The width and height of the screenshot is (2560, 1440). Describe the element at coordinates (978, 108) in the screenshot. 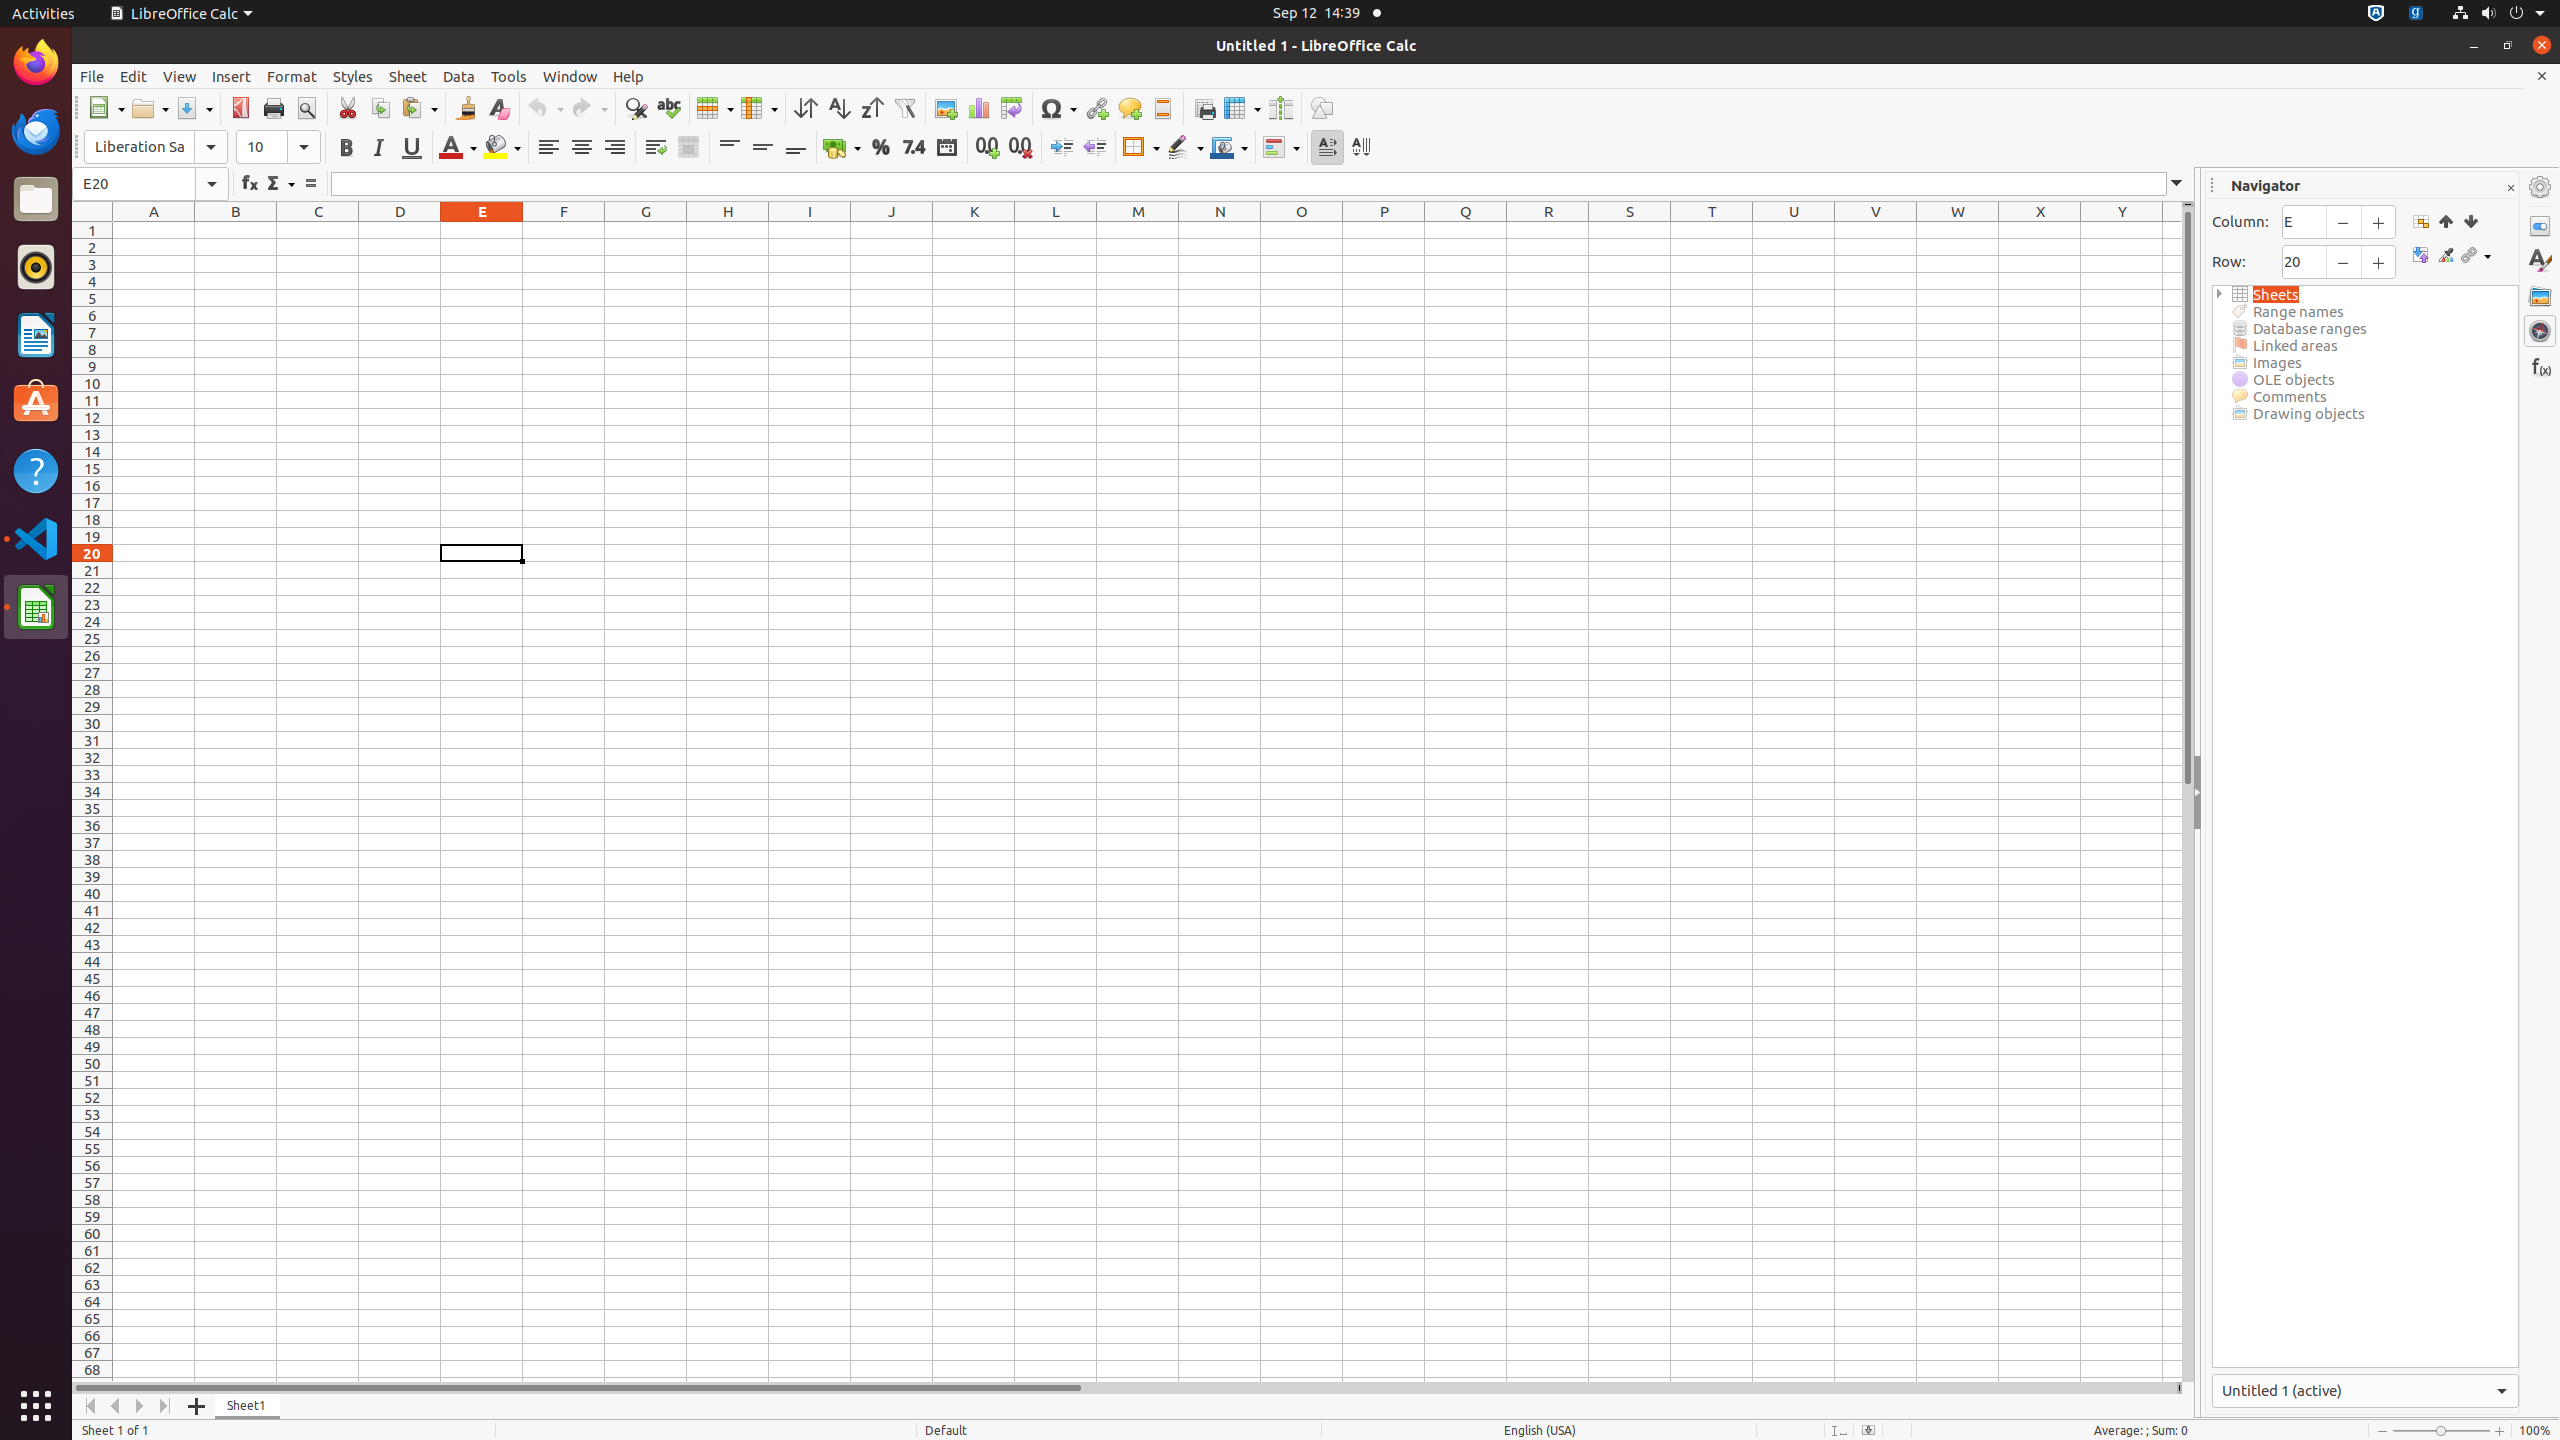

I see `Chart` at that location.